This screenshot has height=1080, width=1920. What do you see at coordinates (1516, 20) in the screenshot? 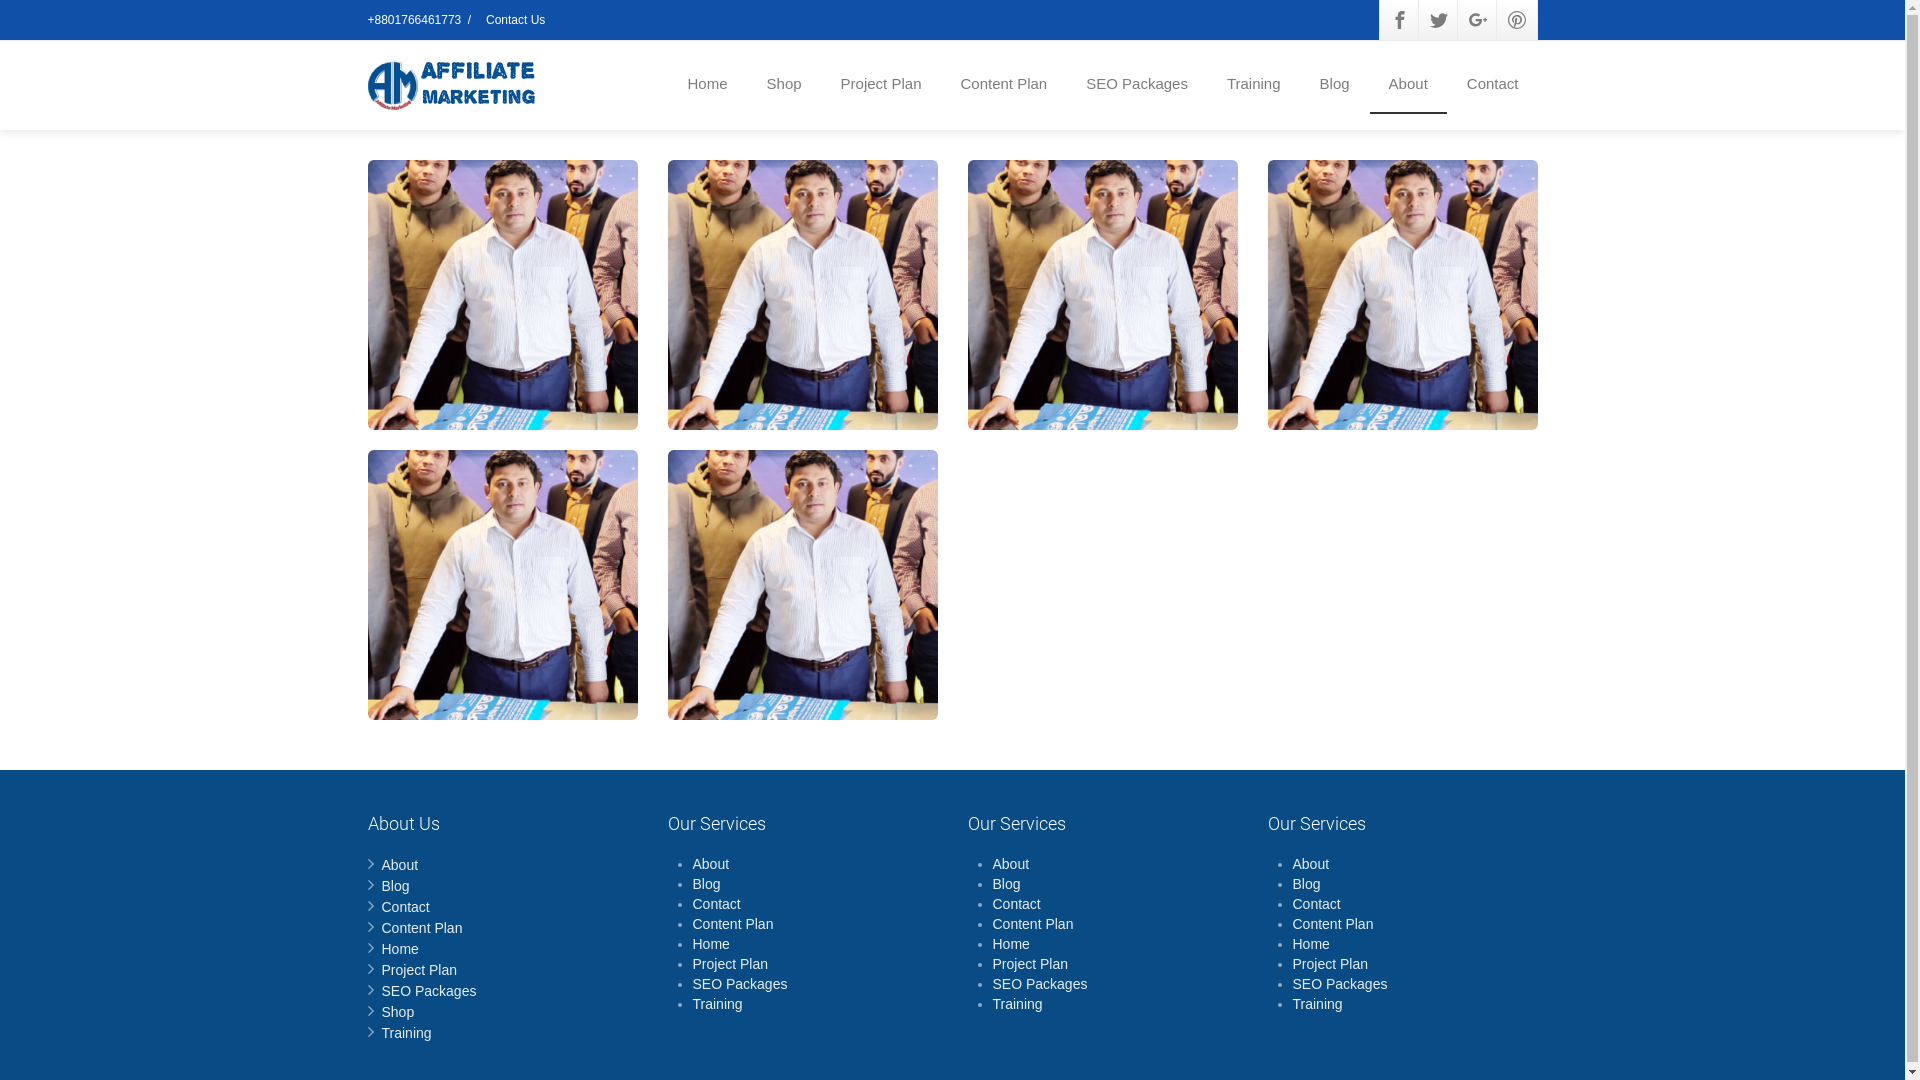
I see `Pinterest` at bounding box center [1516, 20].